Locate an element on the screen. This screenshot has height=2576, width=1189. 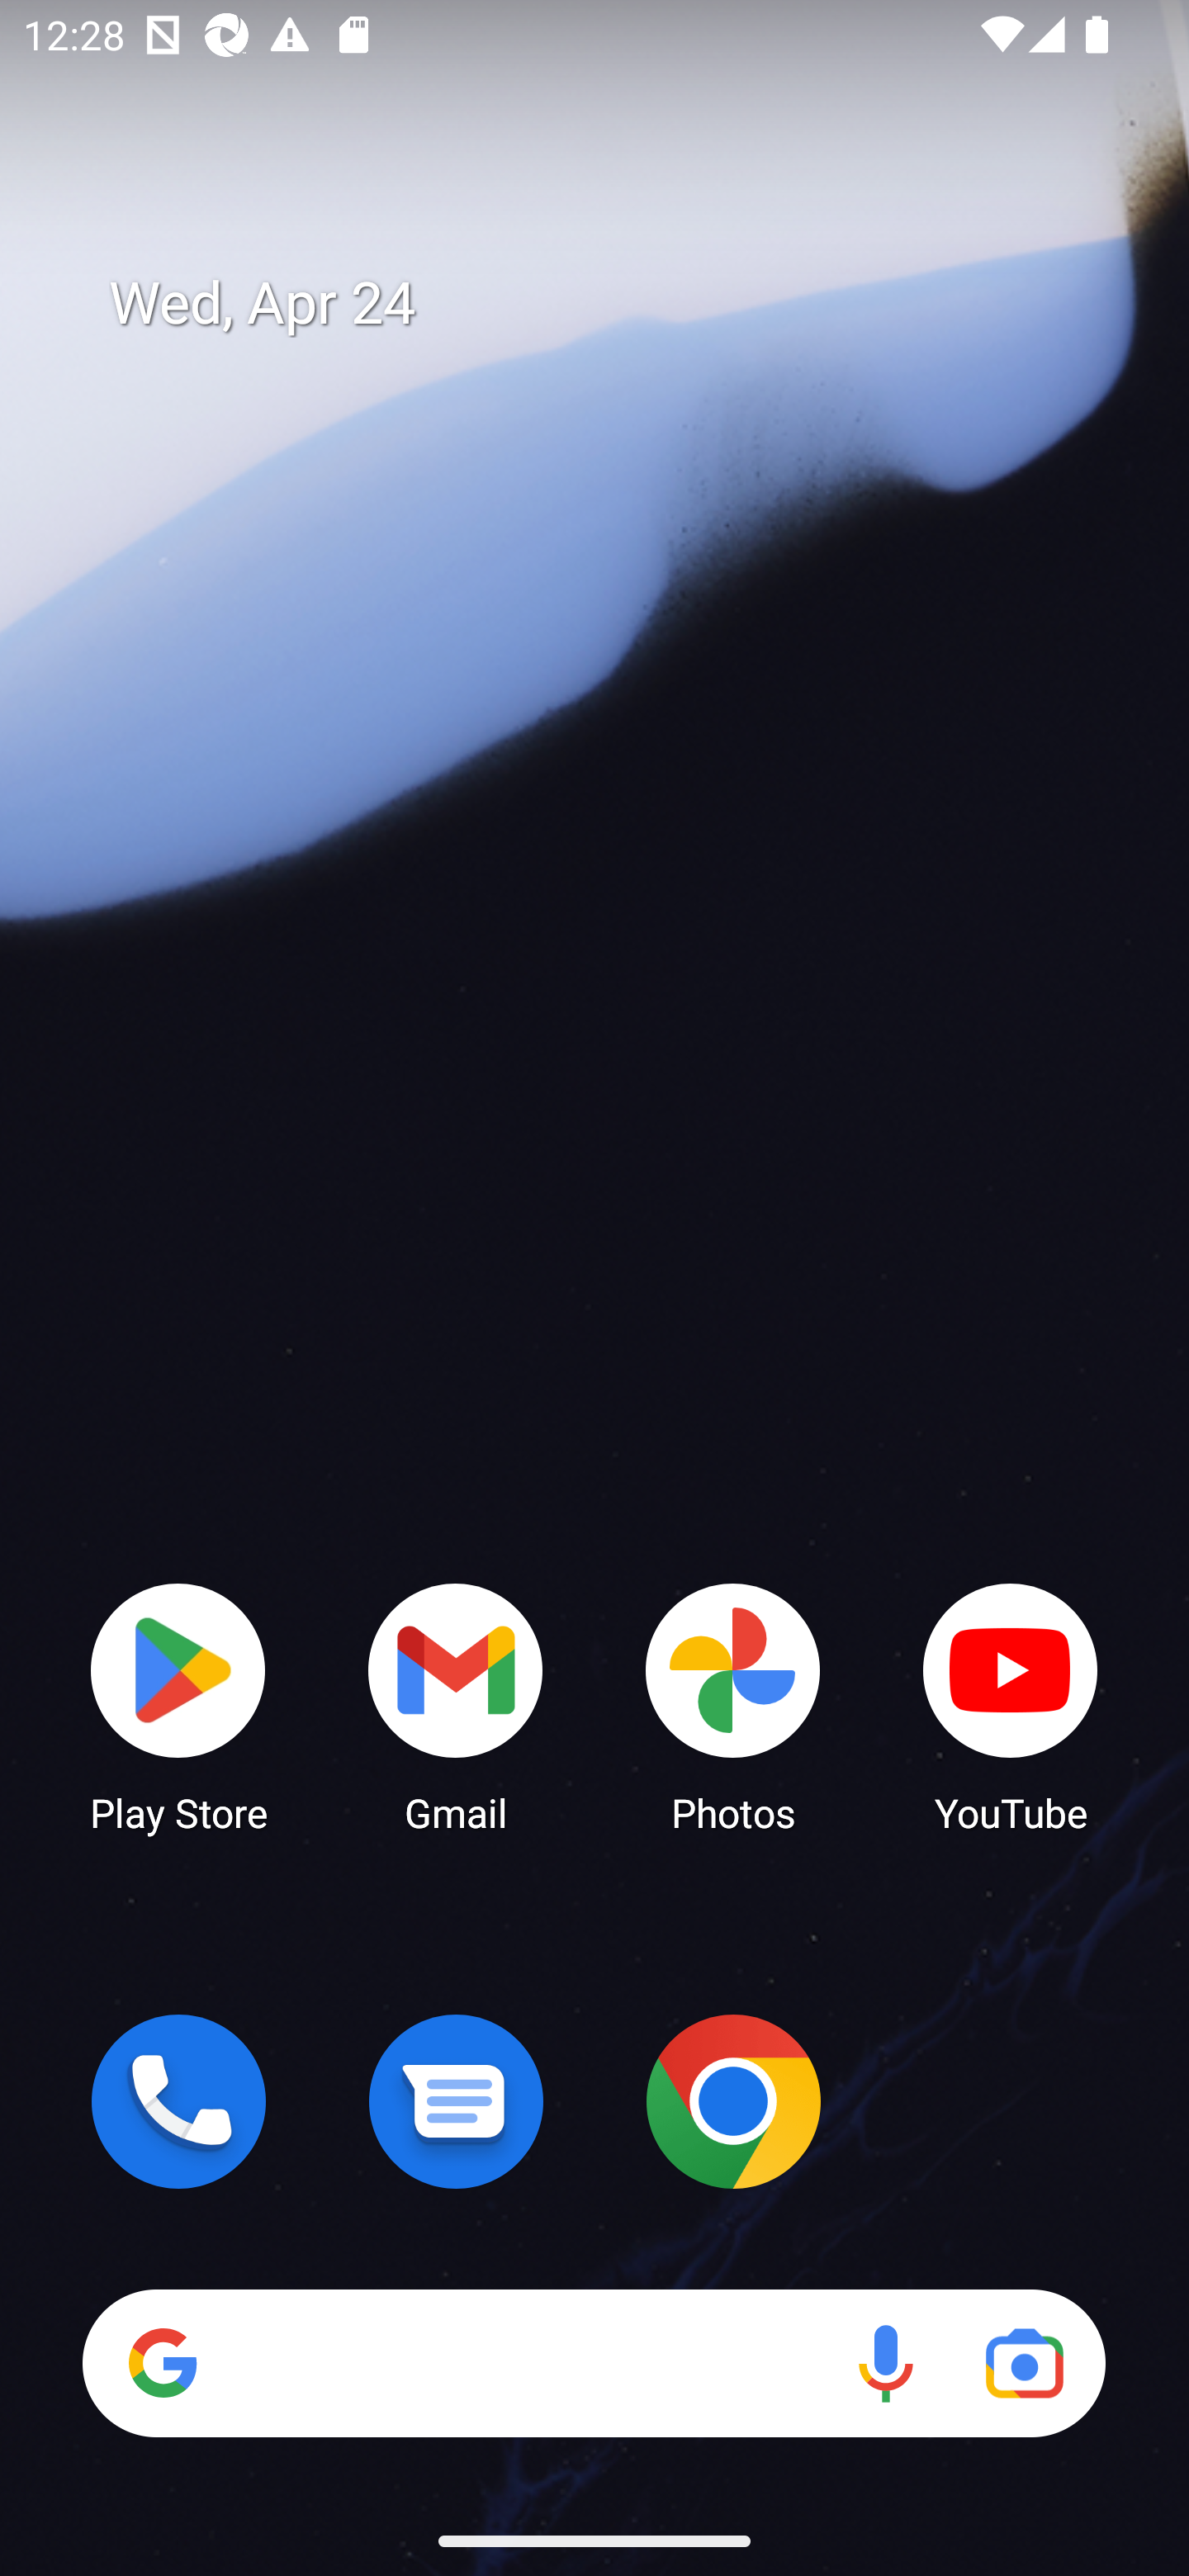
Wed, Apr 24 is located at coordinates (618, 304).